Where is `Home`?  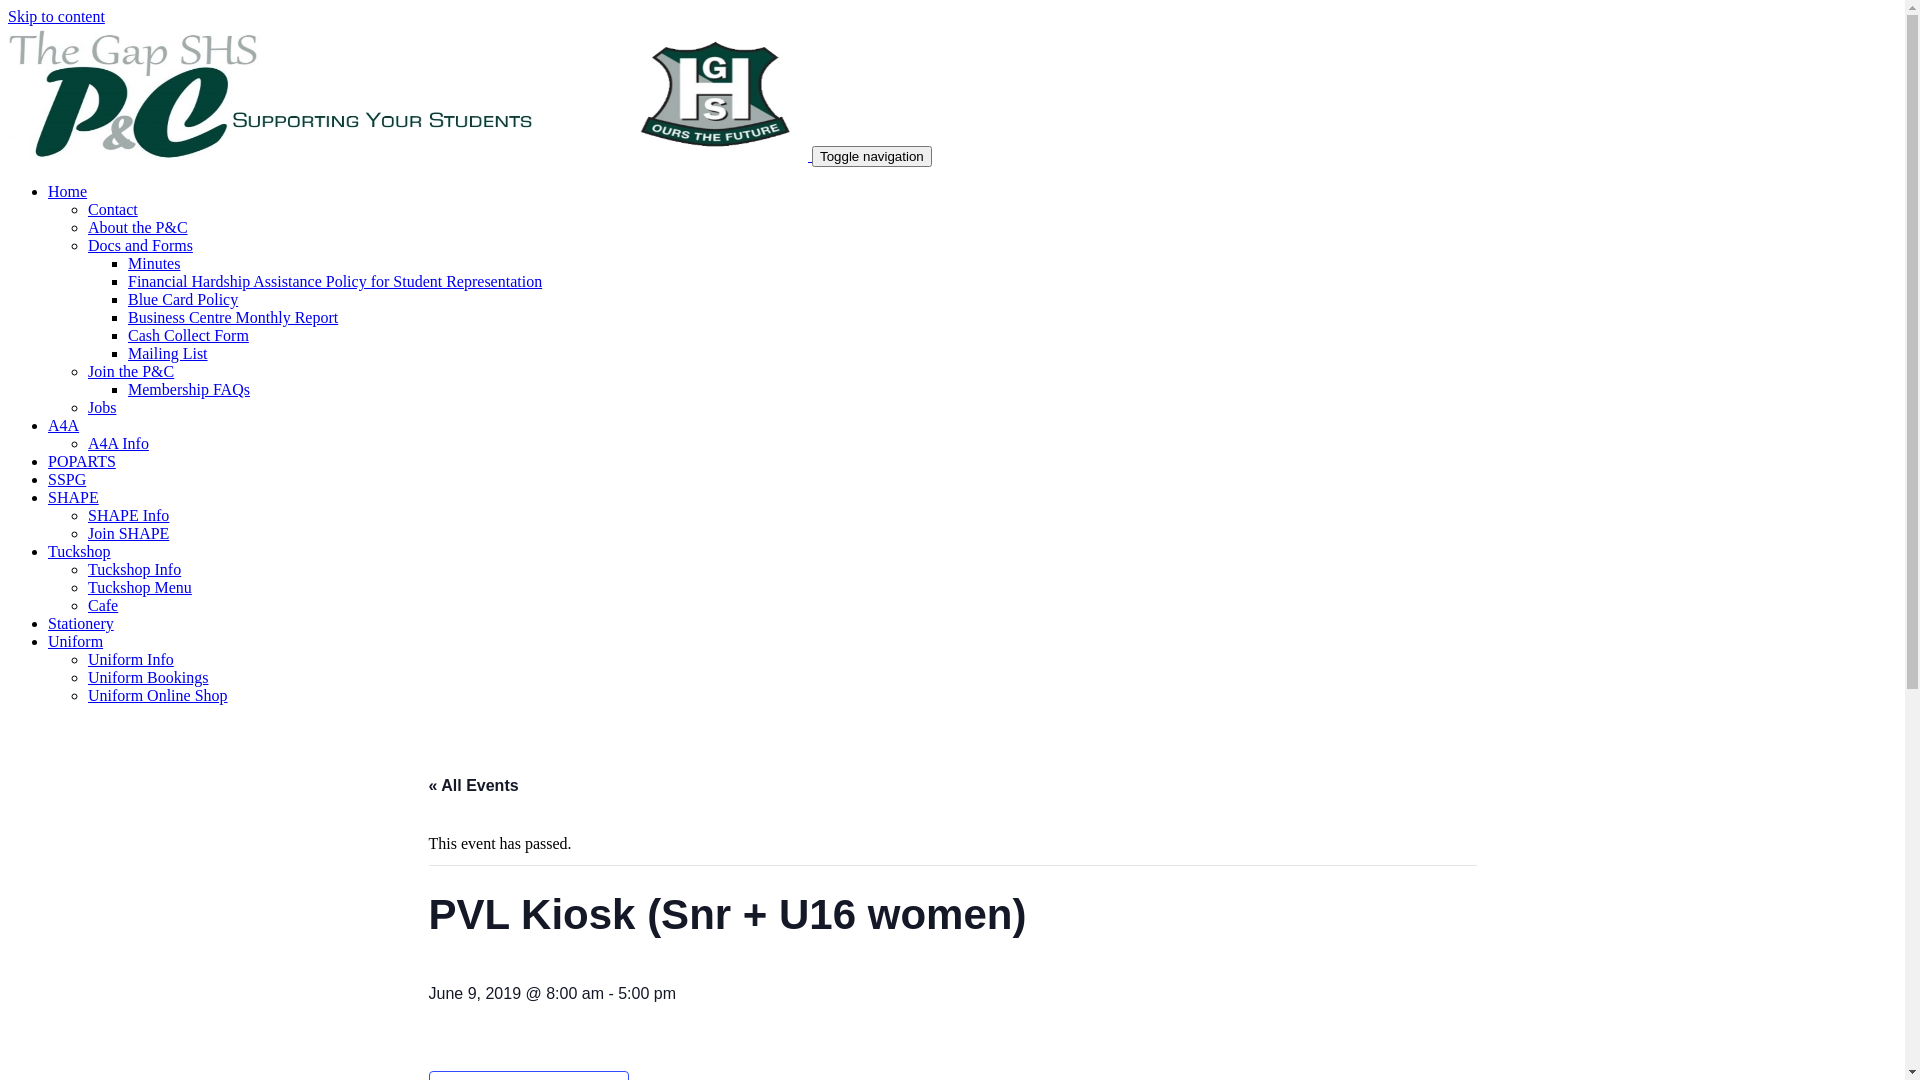 Home is located at coordinates (68, 192).